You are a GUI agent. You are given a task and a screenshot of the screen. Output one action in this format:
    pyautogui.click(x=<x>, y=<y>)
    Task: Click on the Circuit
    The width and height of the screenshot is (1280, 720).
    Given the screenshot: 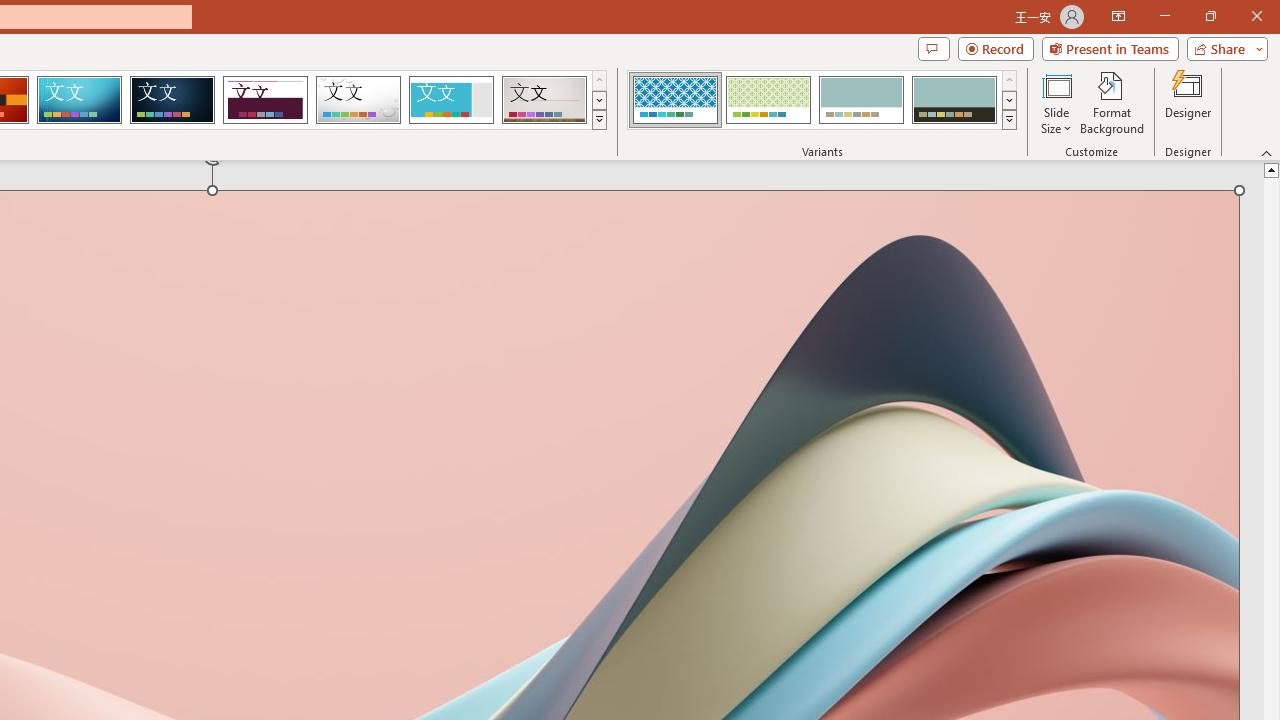 What is the action you would take?
    pyautogui.click(x=79, y=100)
    